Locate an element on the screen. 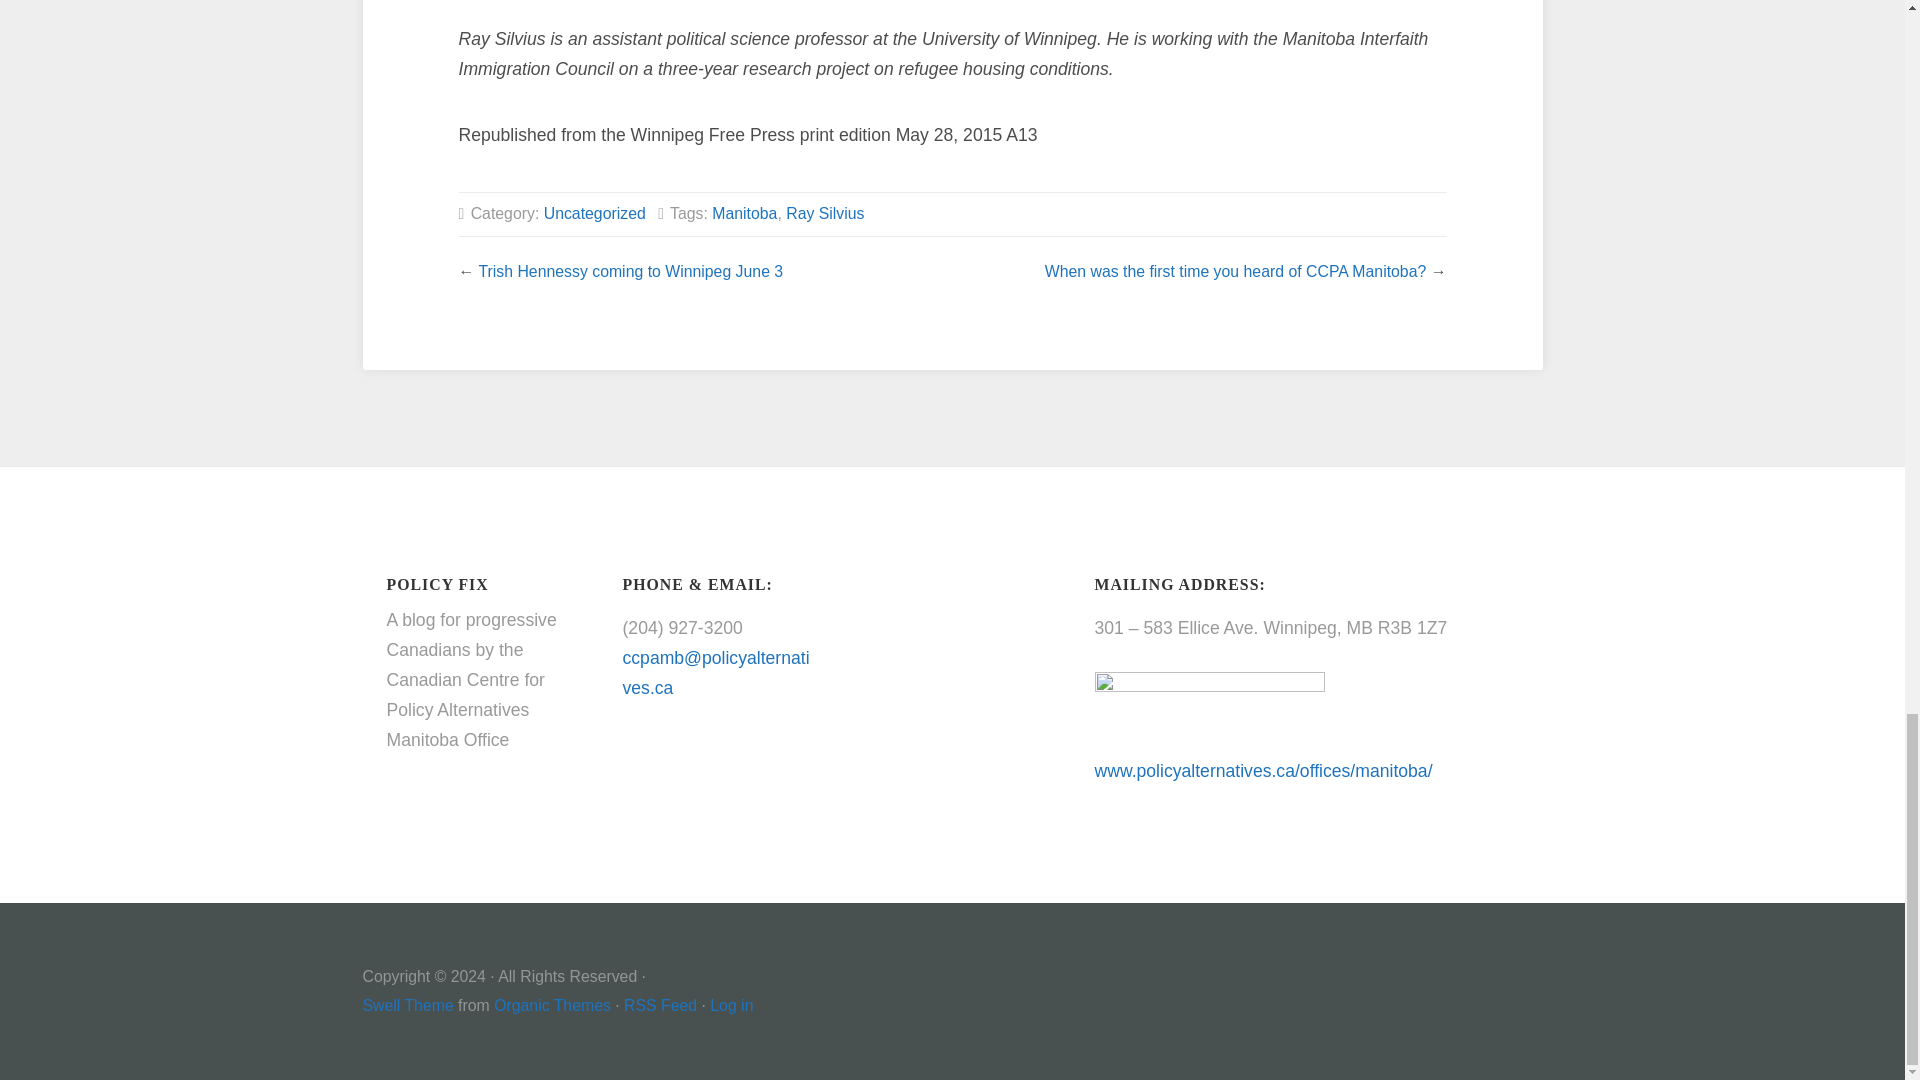 Image resolution: width=1920 pixels, height=1080 pixels. Organic Themes is located at coordinates (552, 1005).